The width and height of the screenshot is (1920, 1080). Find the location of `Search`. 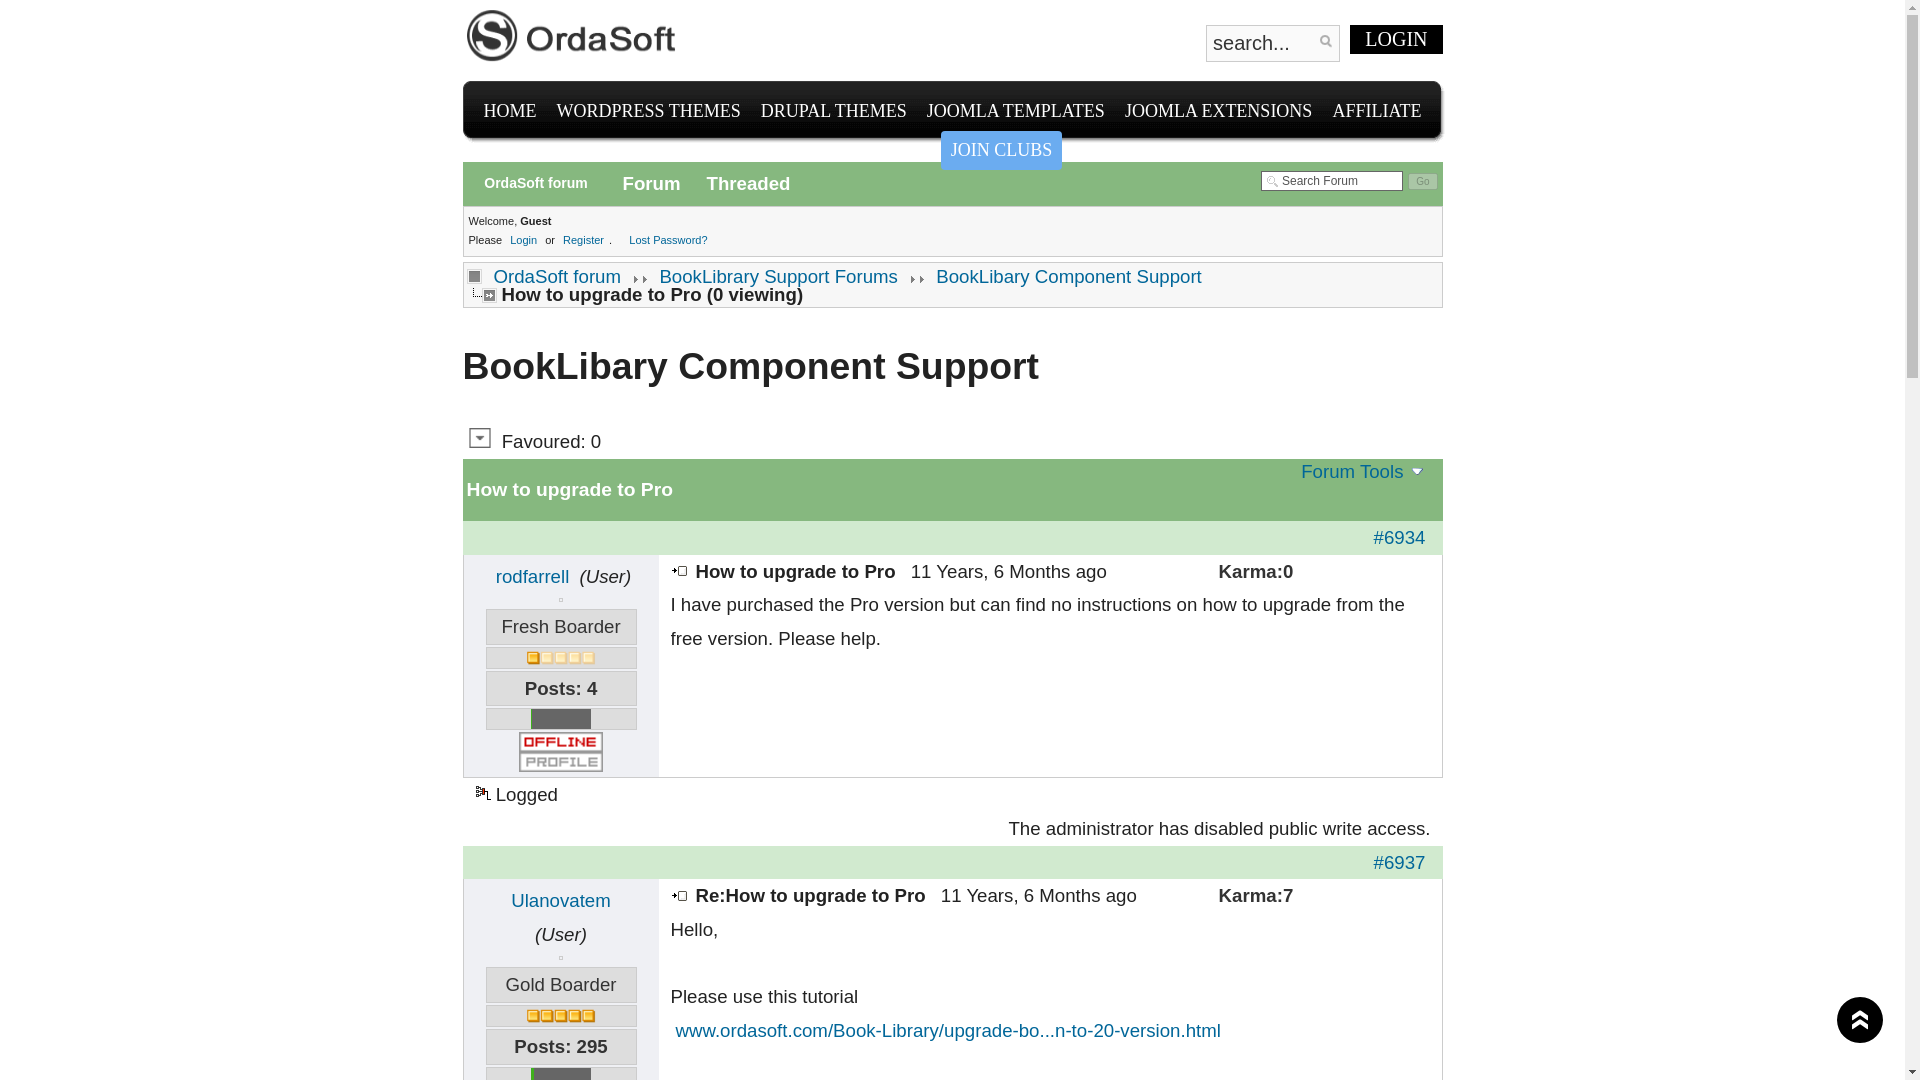

Search is located at coordinates (1324, 40).